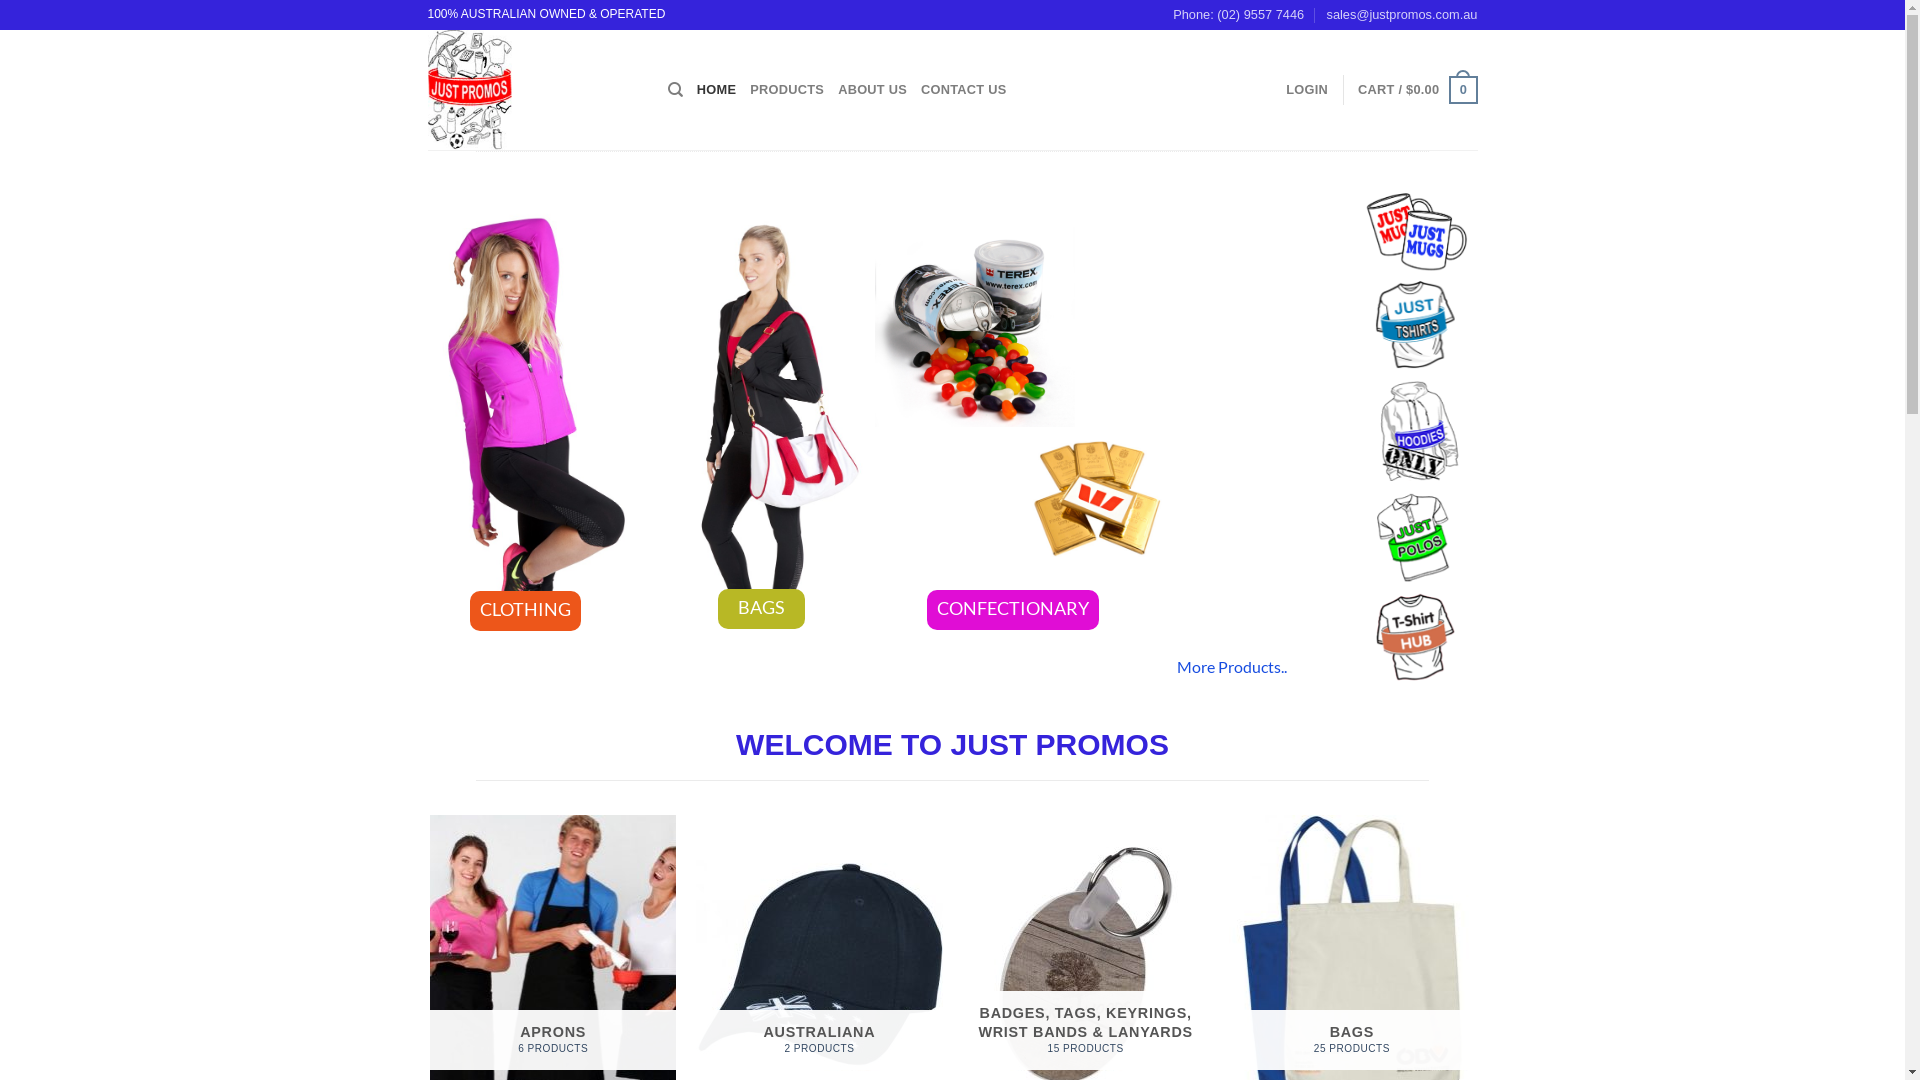  What do you see at coordinates (1402, 15) in the screenshot?
I see `sales@justpromos.com.au` at bounding box center [1402, 15].